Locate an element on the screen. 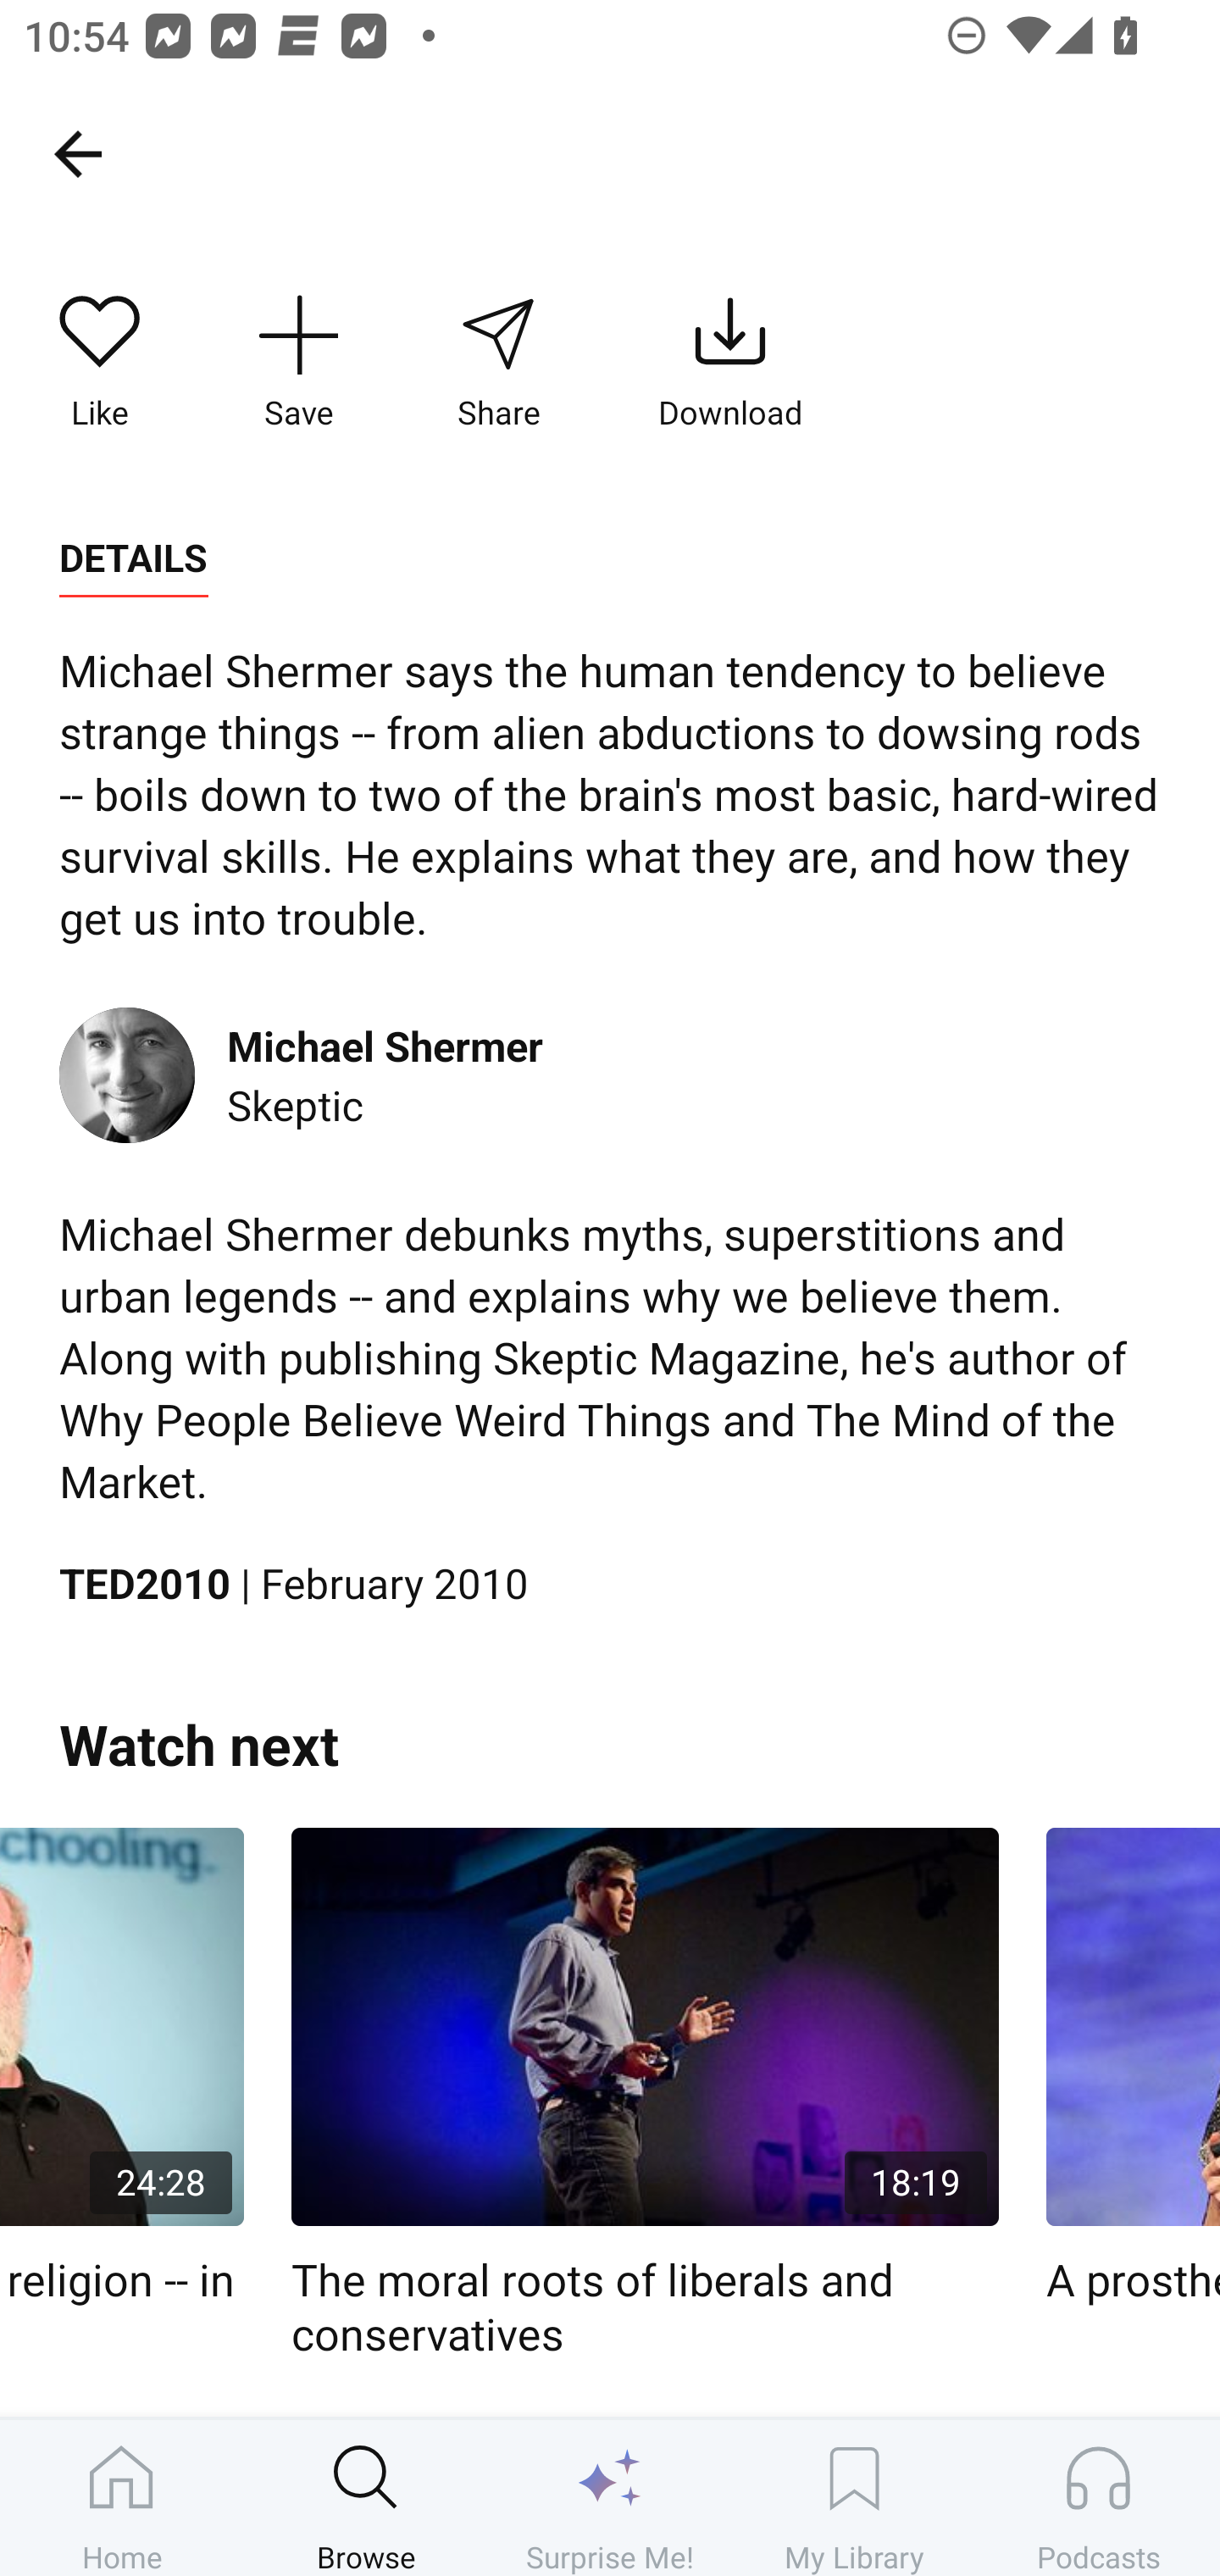 The width and height of the screenshot is (1220, 2576). Save is located at coordinates (298, 363).